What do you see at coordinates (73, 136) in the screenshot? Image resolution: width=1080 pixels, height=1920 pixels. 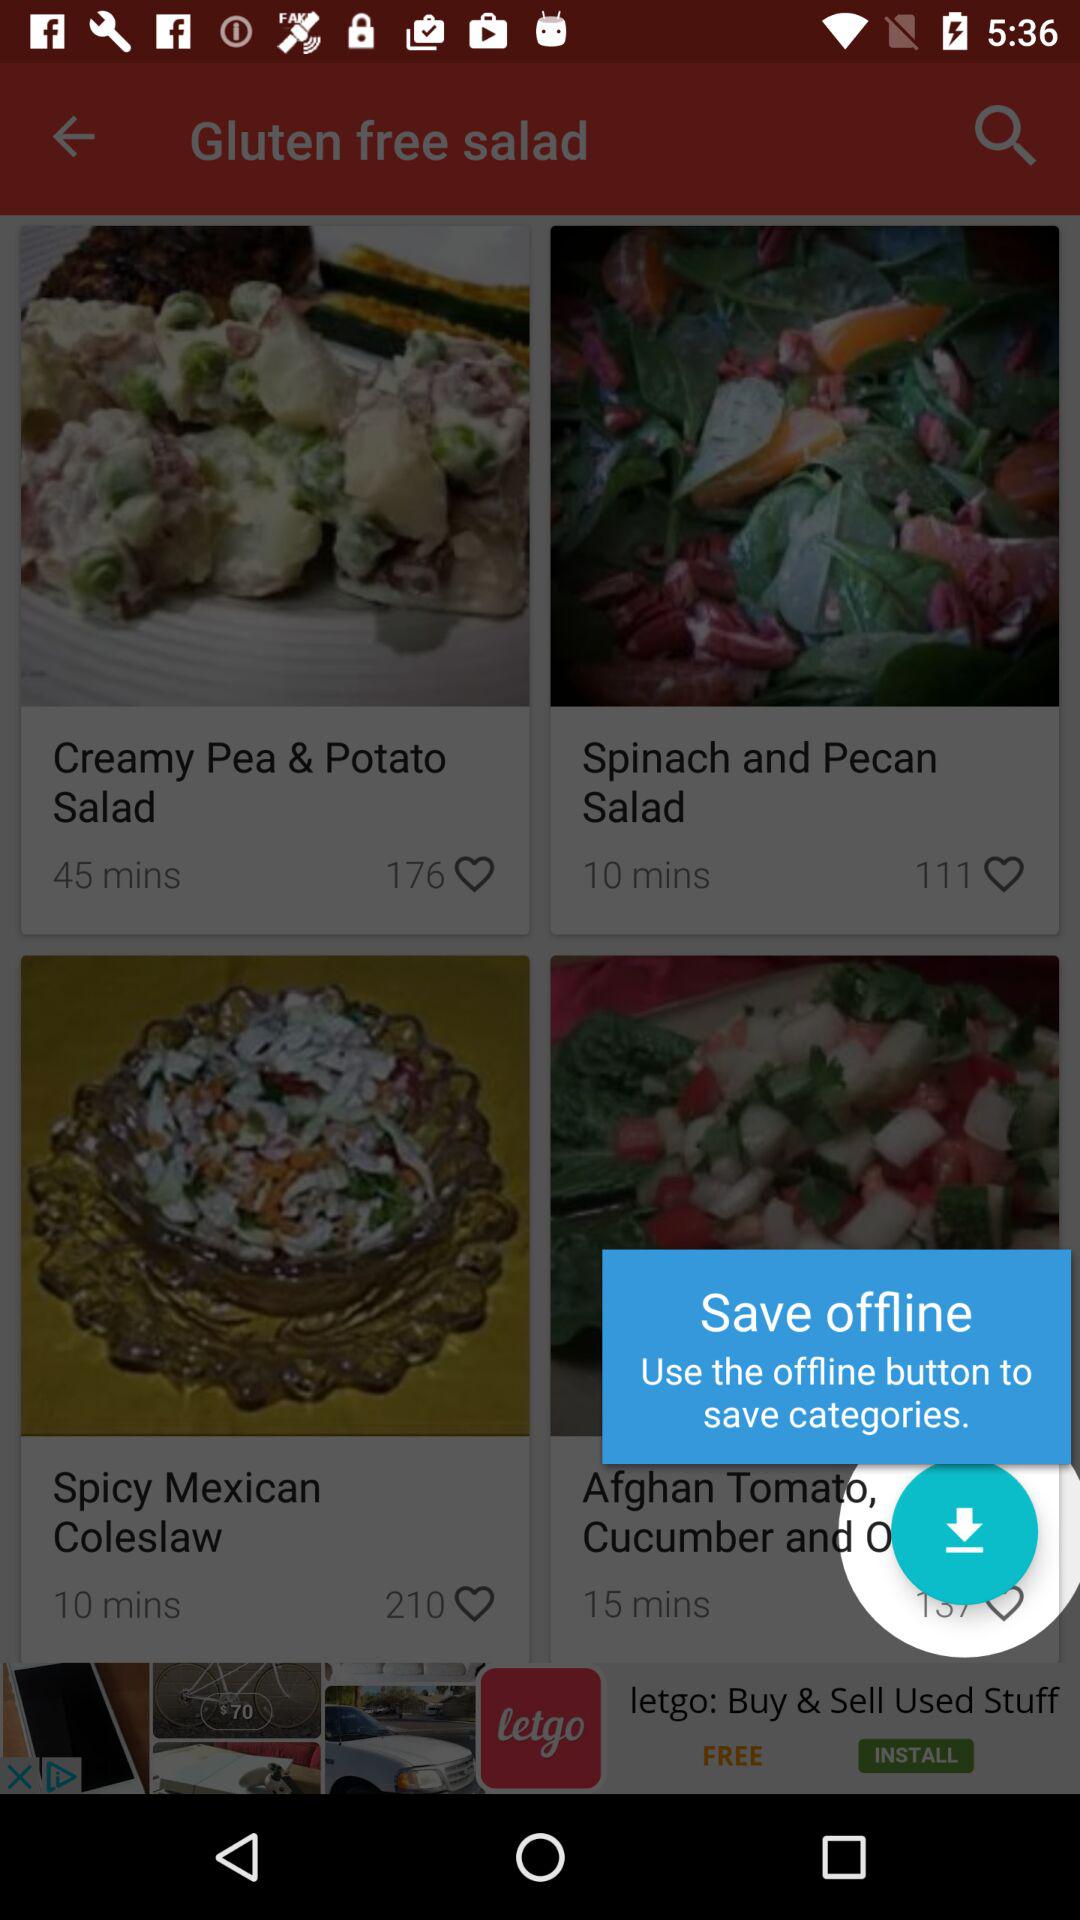 I see `select the red color box` at bounding box center [73, 136].